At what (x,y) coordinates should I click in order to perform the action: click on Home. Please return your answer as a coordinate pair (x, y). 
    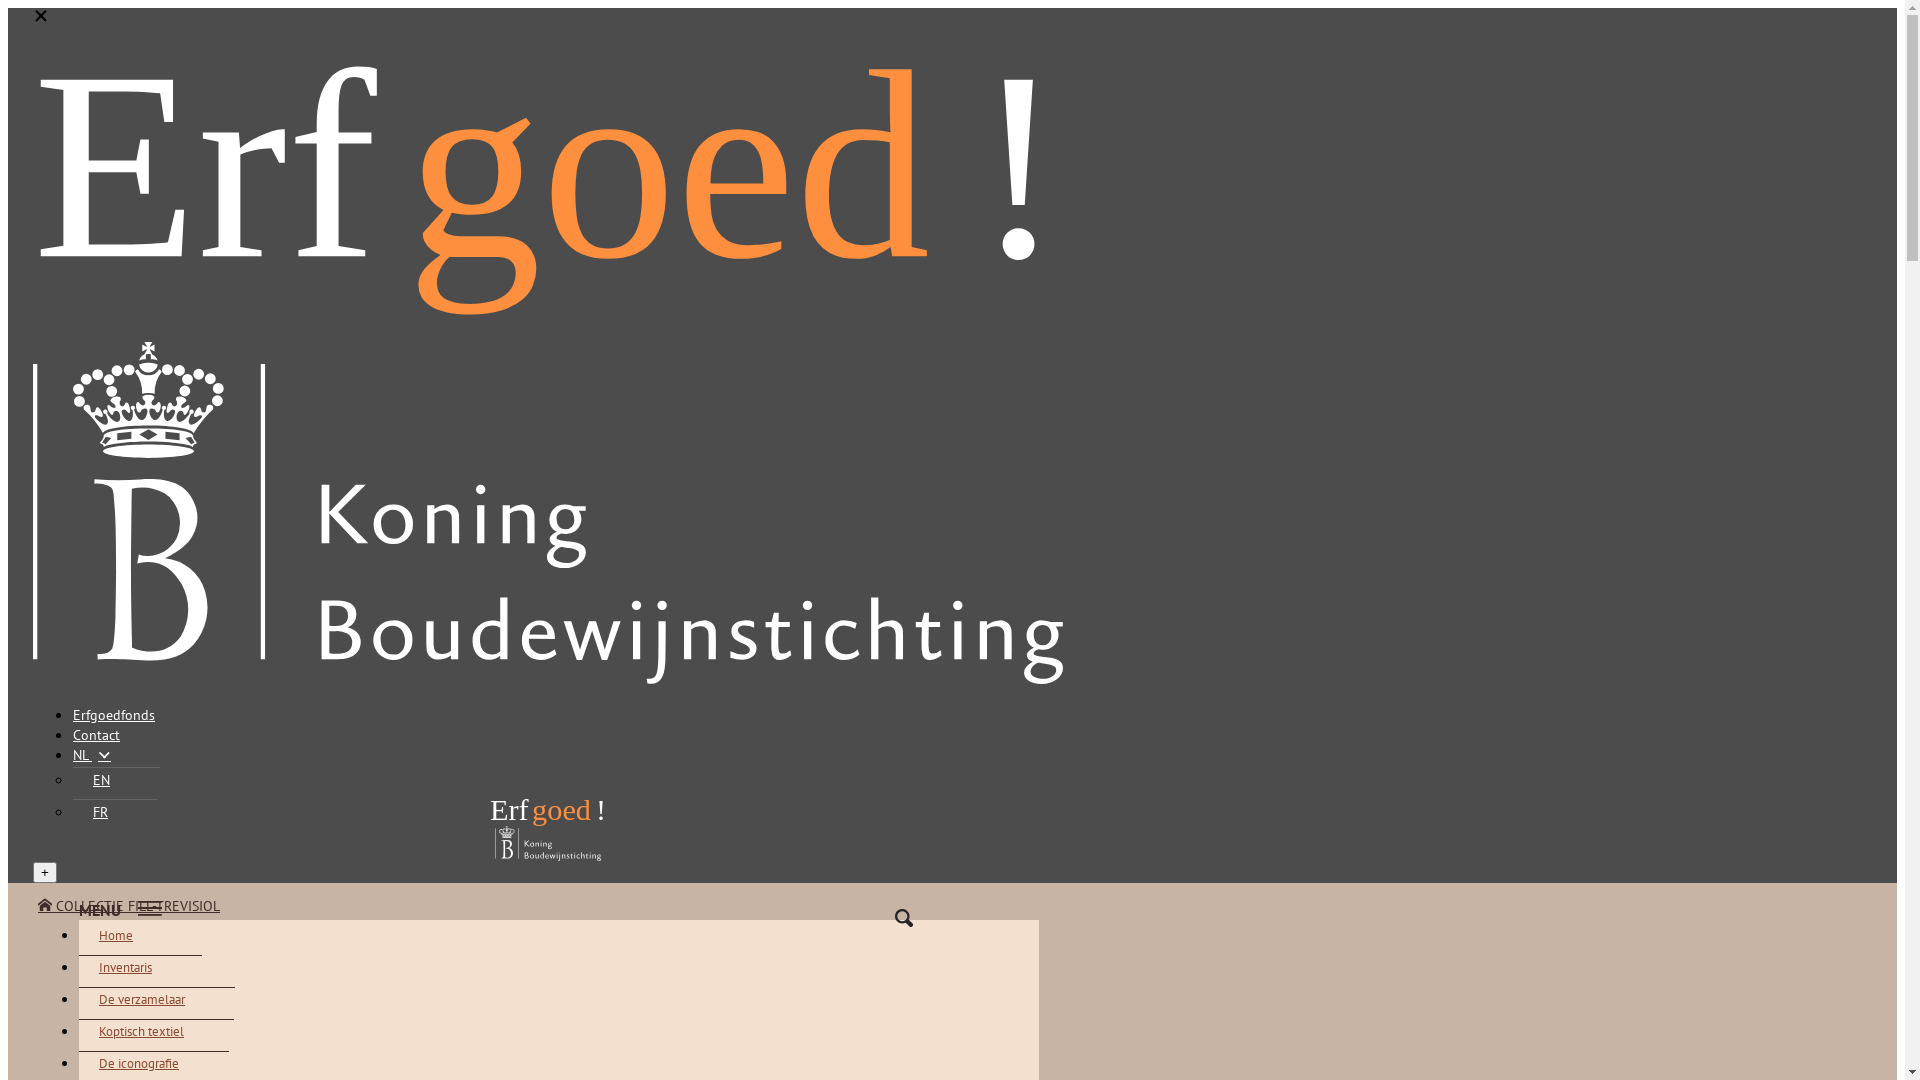
    Looking at the image, I should click on (131, 936).